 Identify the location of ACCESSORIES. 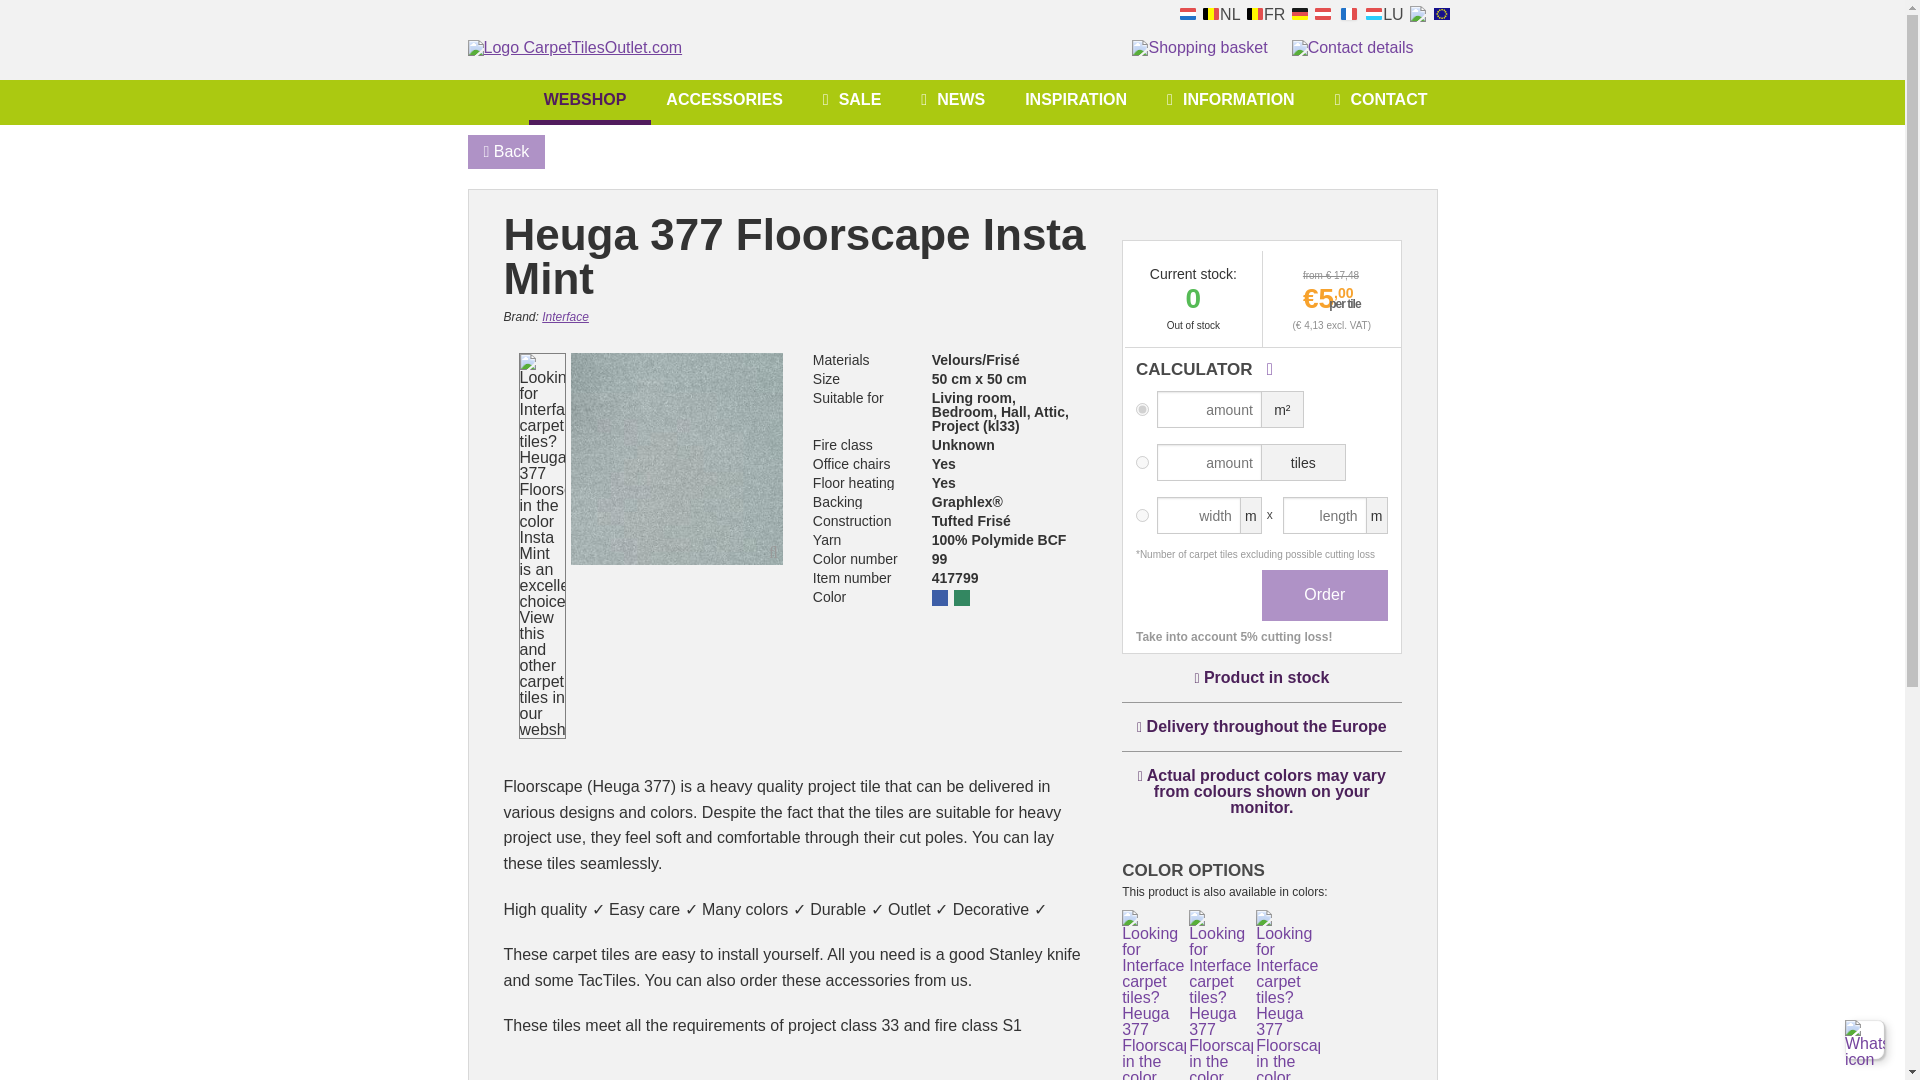
(728, 99).